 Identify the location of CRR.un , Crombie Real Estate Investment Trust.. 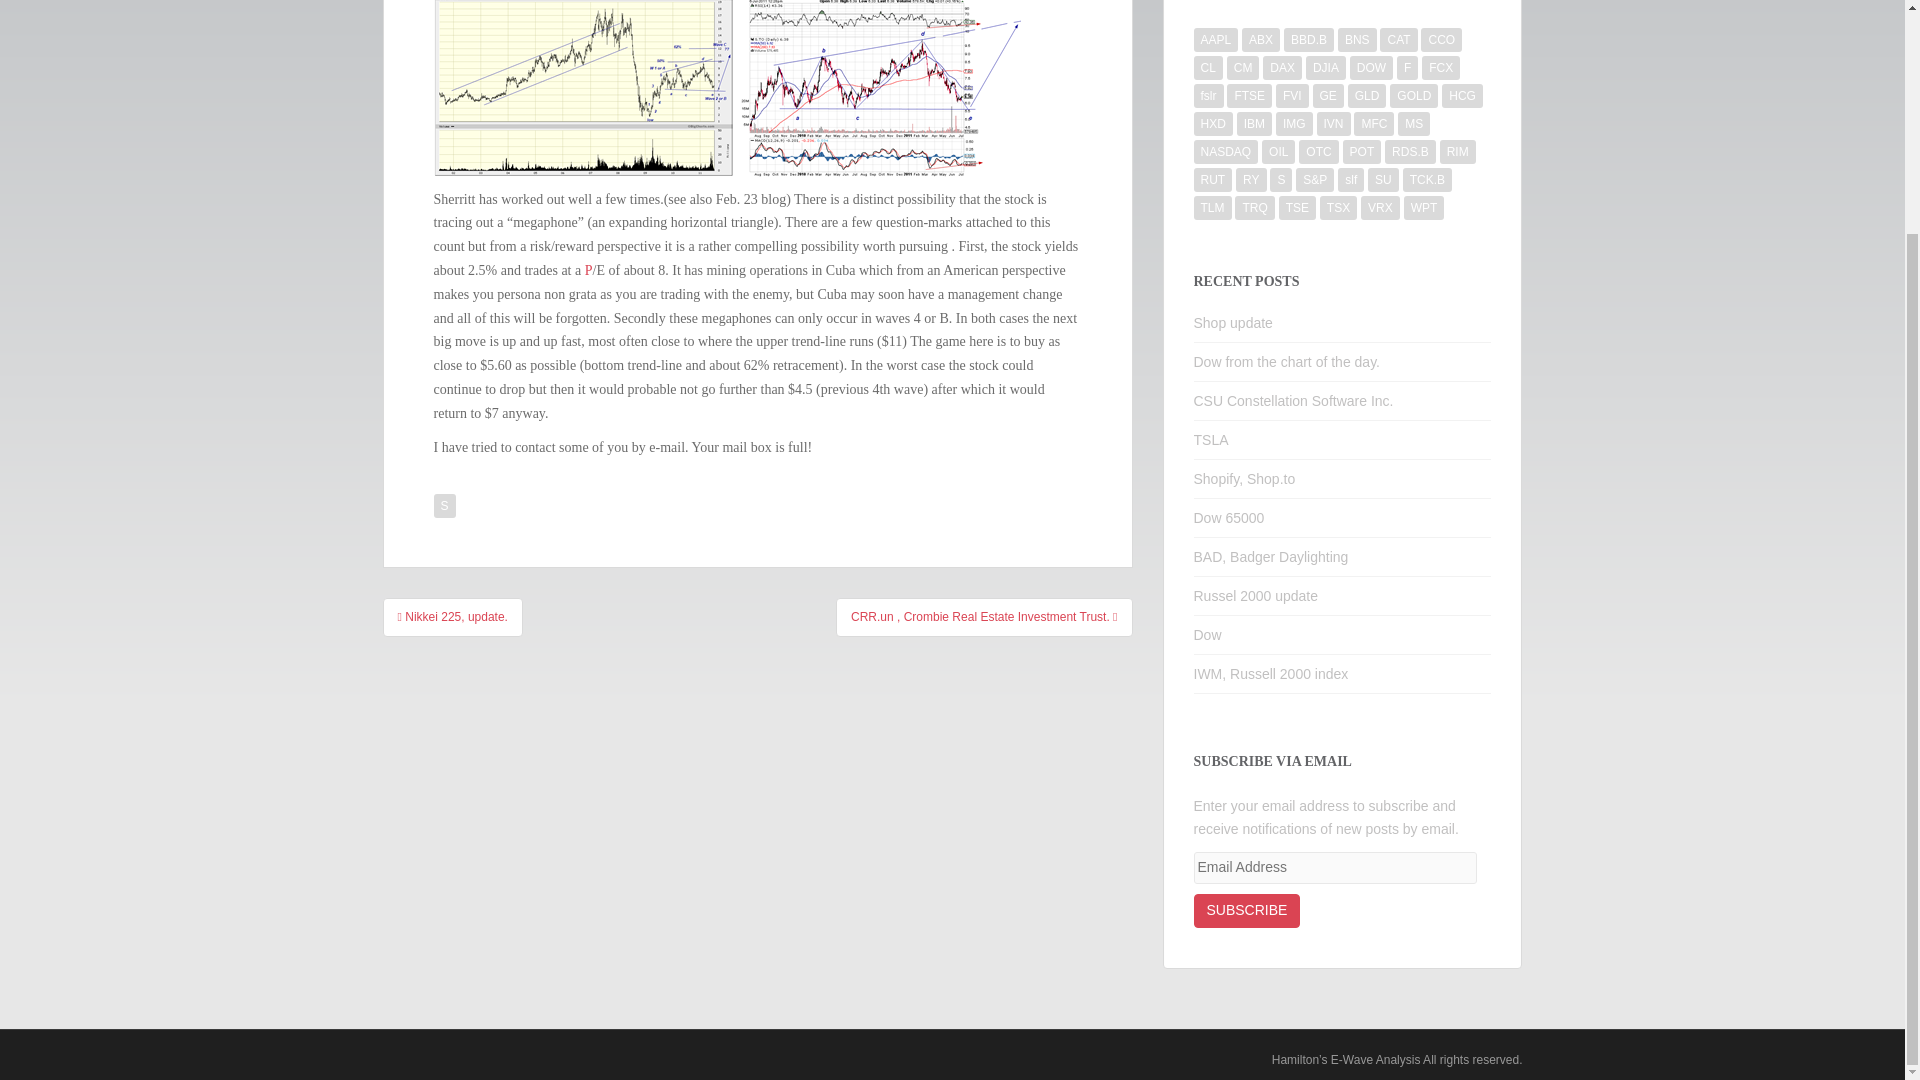
(984, 617).